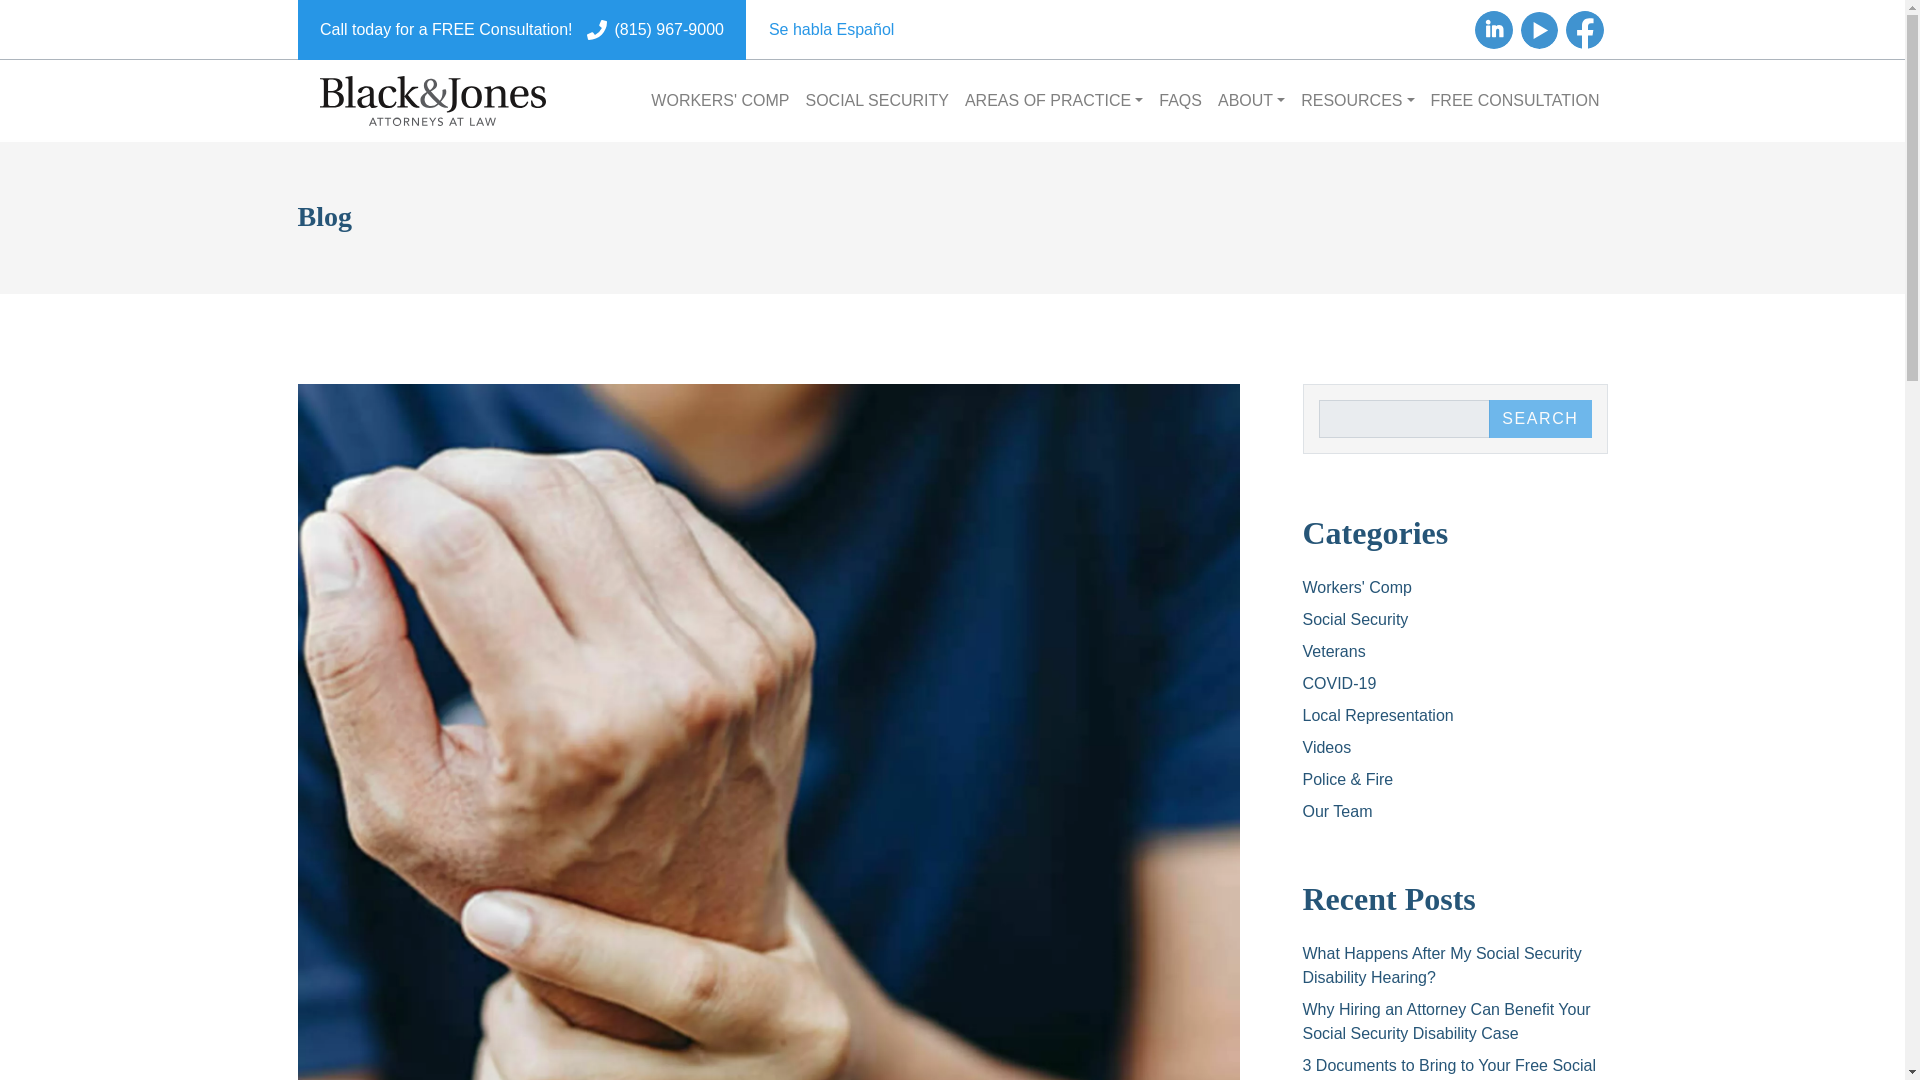 The image size is (1920, 1080). What do you see at coordinates (1180, 100) in the screenshot?
I see `FAQS` at bounding box center [1180, 100].